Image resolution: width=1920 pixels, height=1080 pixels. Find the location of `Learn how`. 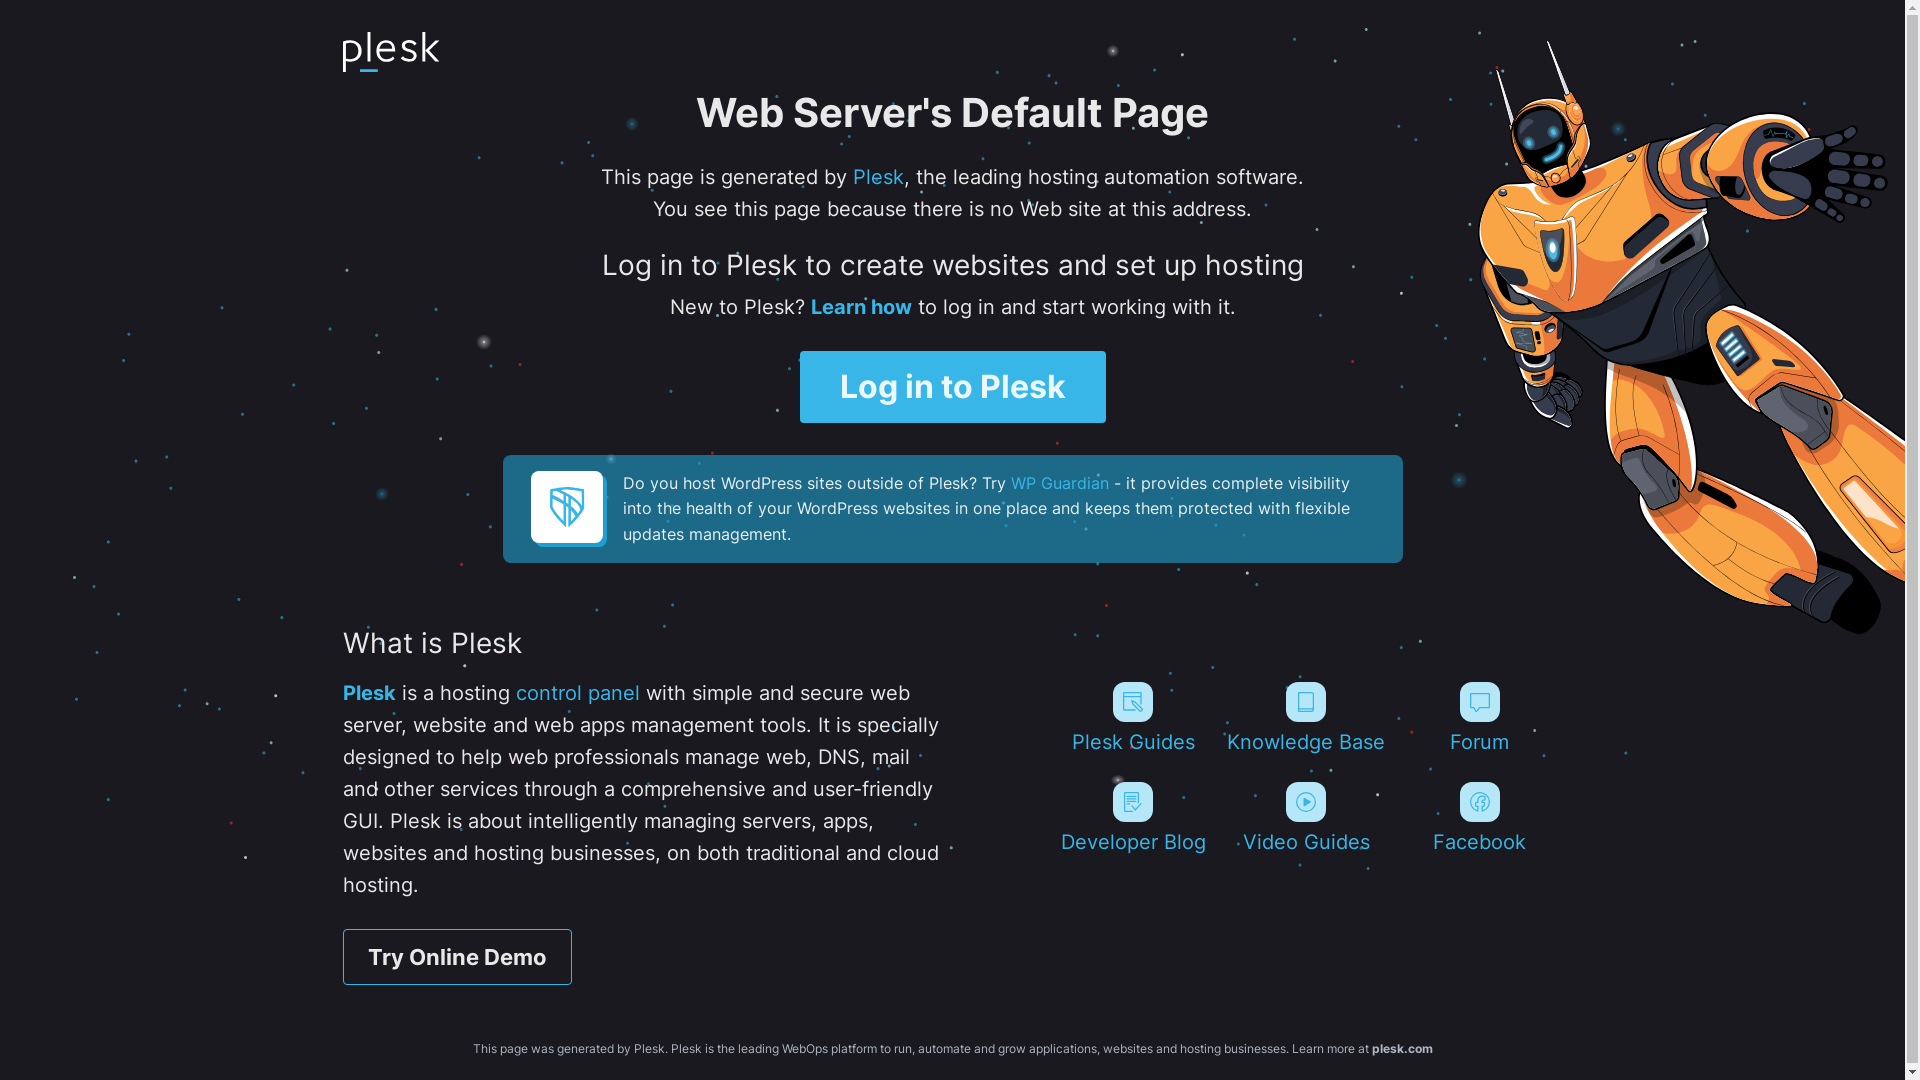

Learn how is located at coordinates (860, 307).